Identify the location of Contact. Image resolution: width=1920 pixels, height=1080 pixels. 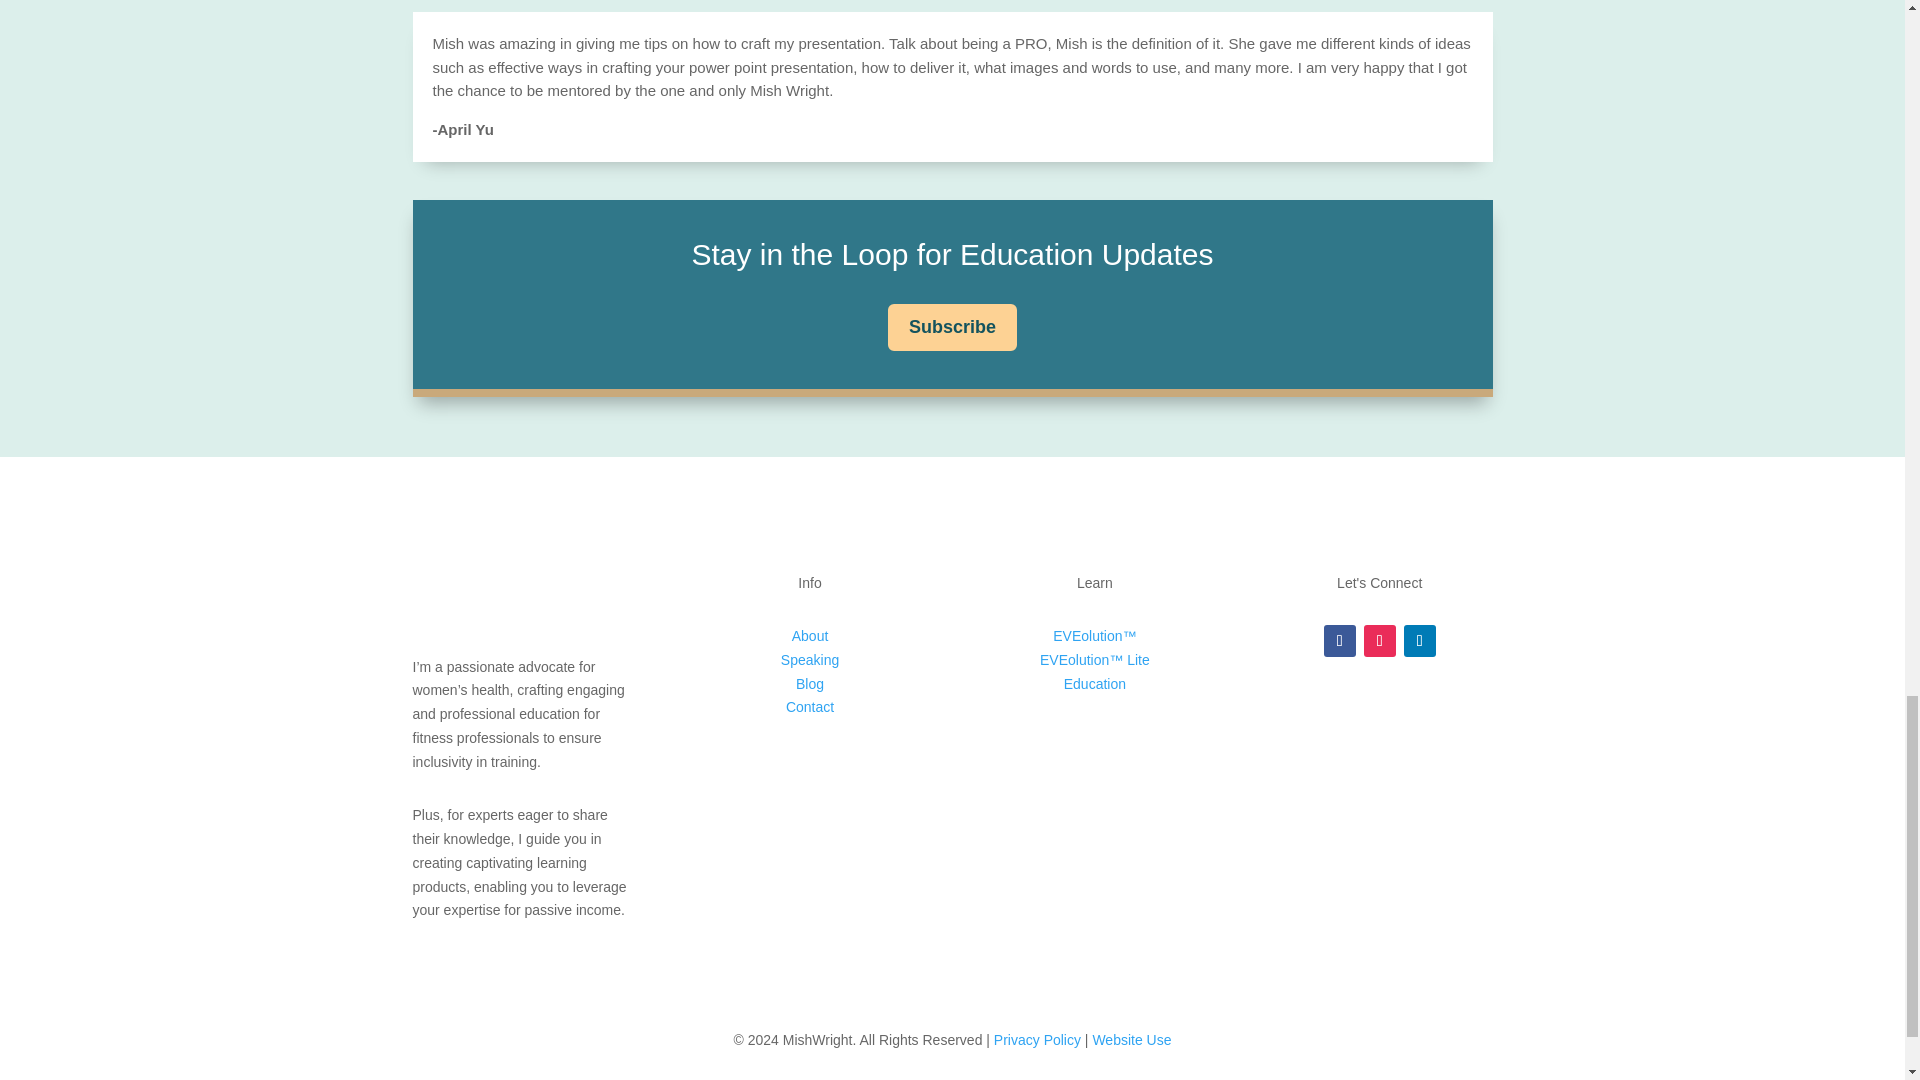
(809, 706).